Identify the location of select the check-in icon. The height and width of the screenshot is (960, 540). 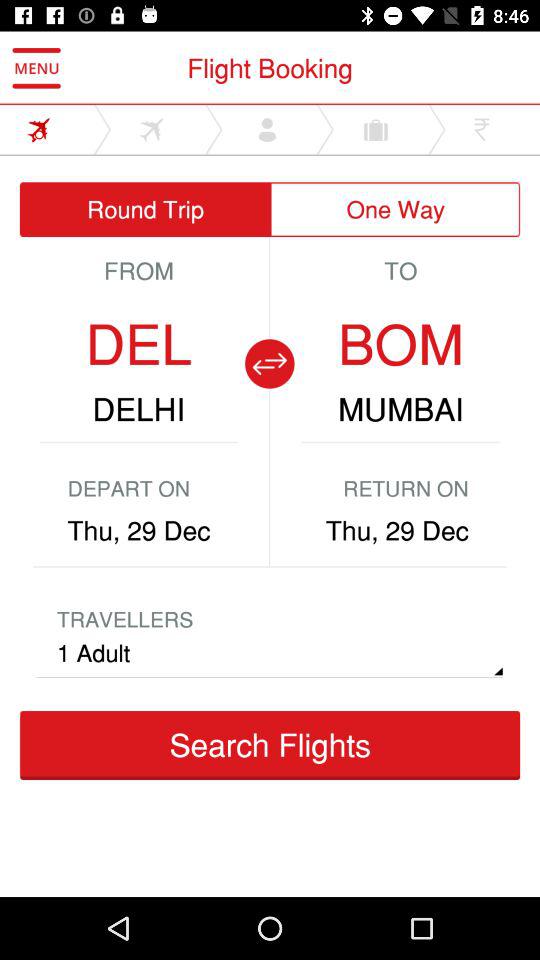
(134, 789).